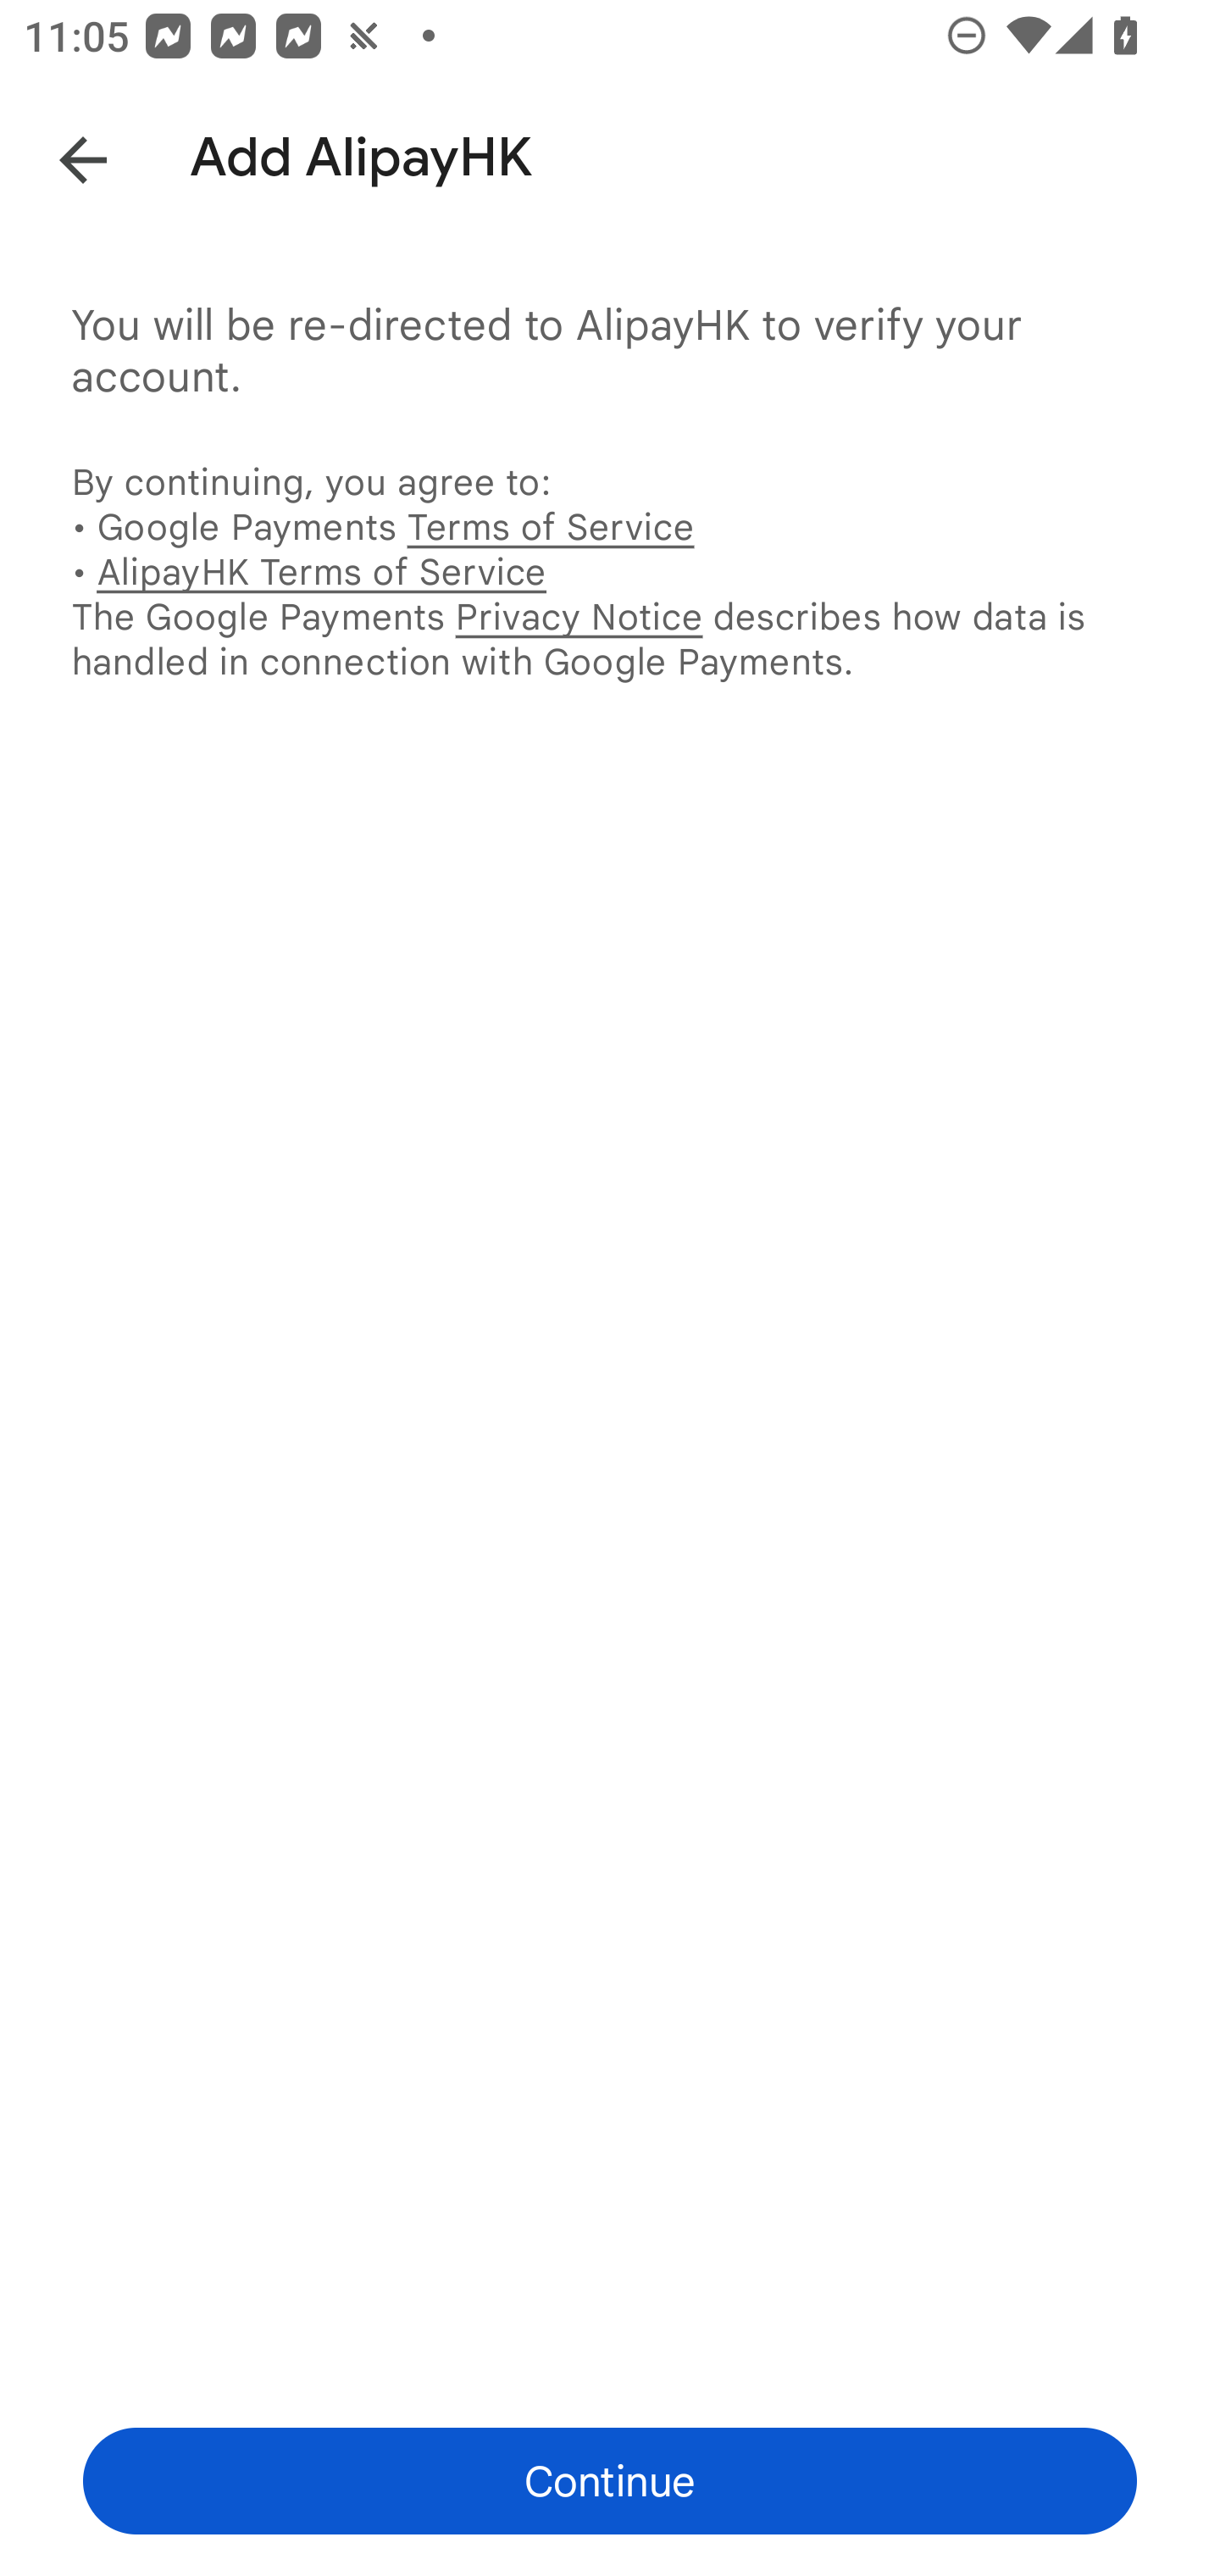 The width and height of the screenshot is (1220, 2576). I want to click on Privacy Notice, so click(579, 617).